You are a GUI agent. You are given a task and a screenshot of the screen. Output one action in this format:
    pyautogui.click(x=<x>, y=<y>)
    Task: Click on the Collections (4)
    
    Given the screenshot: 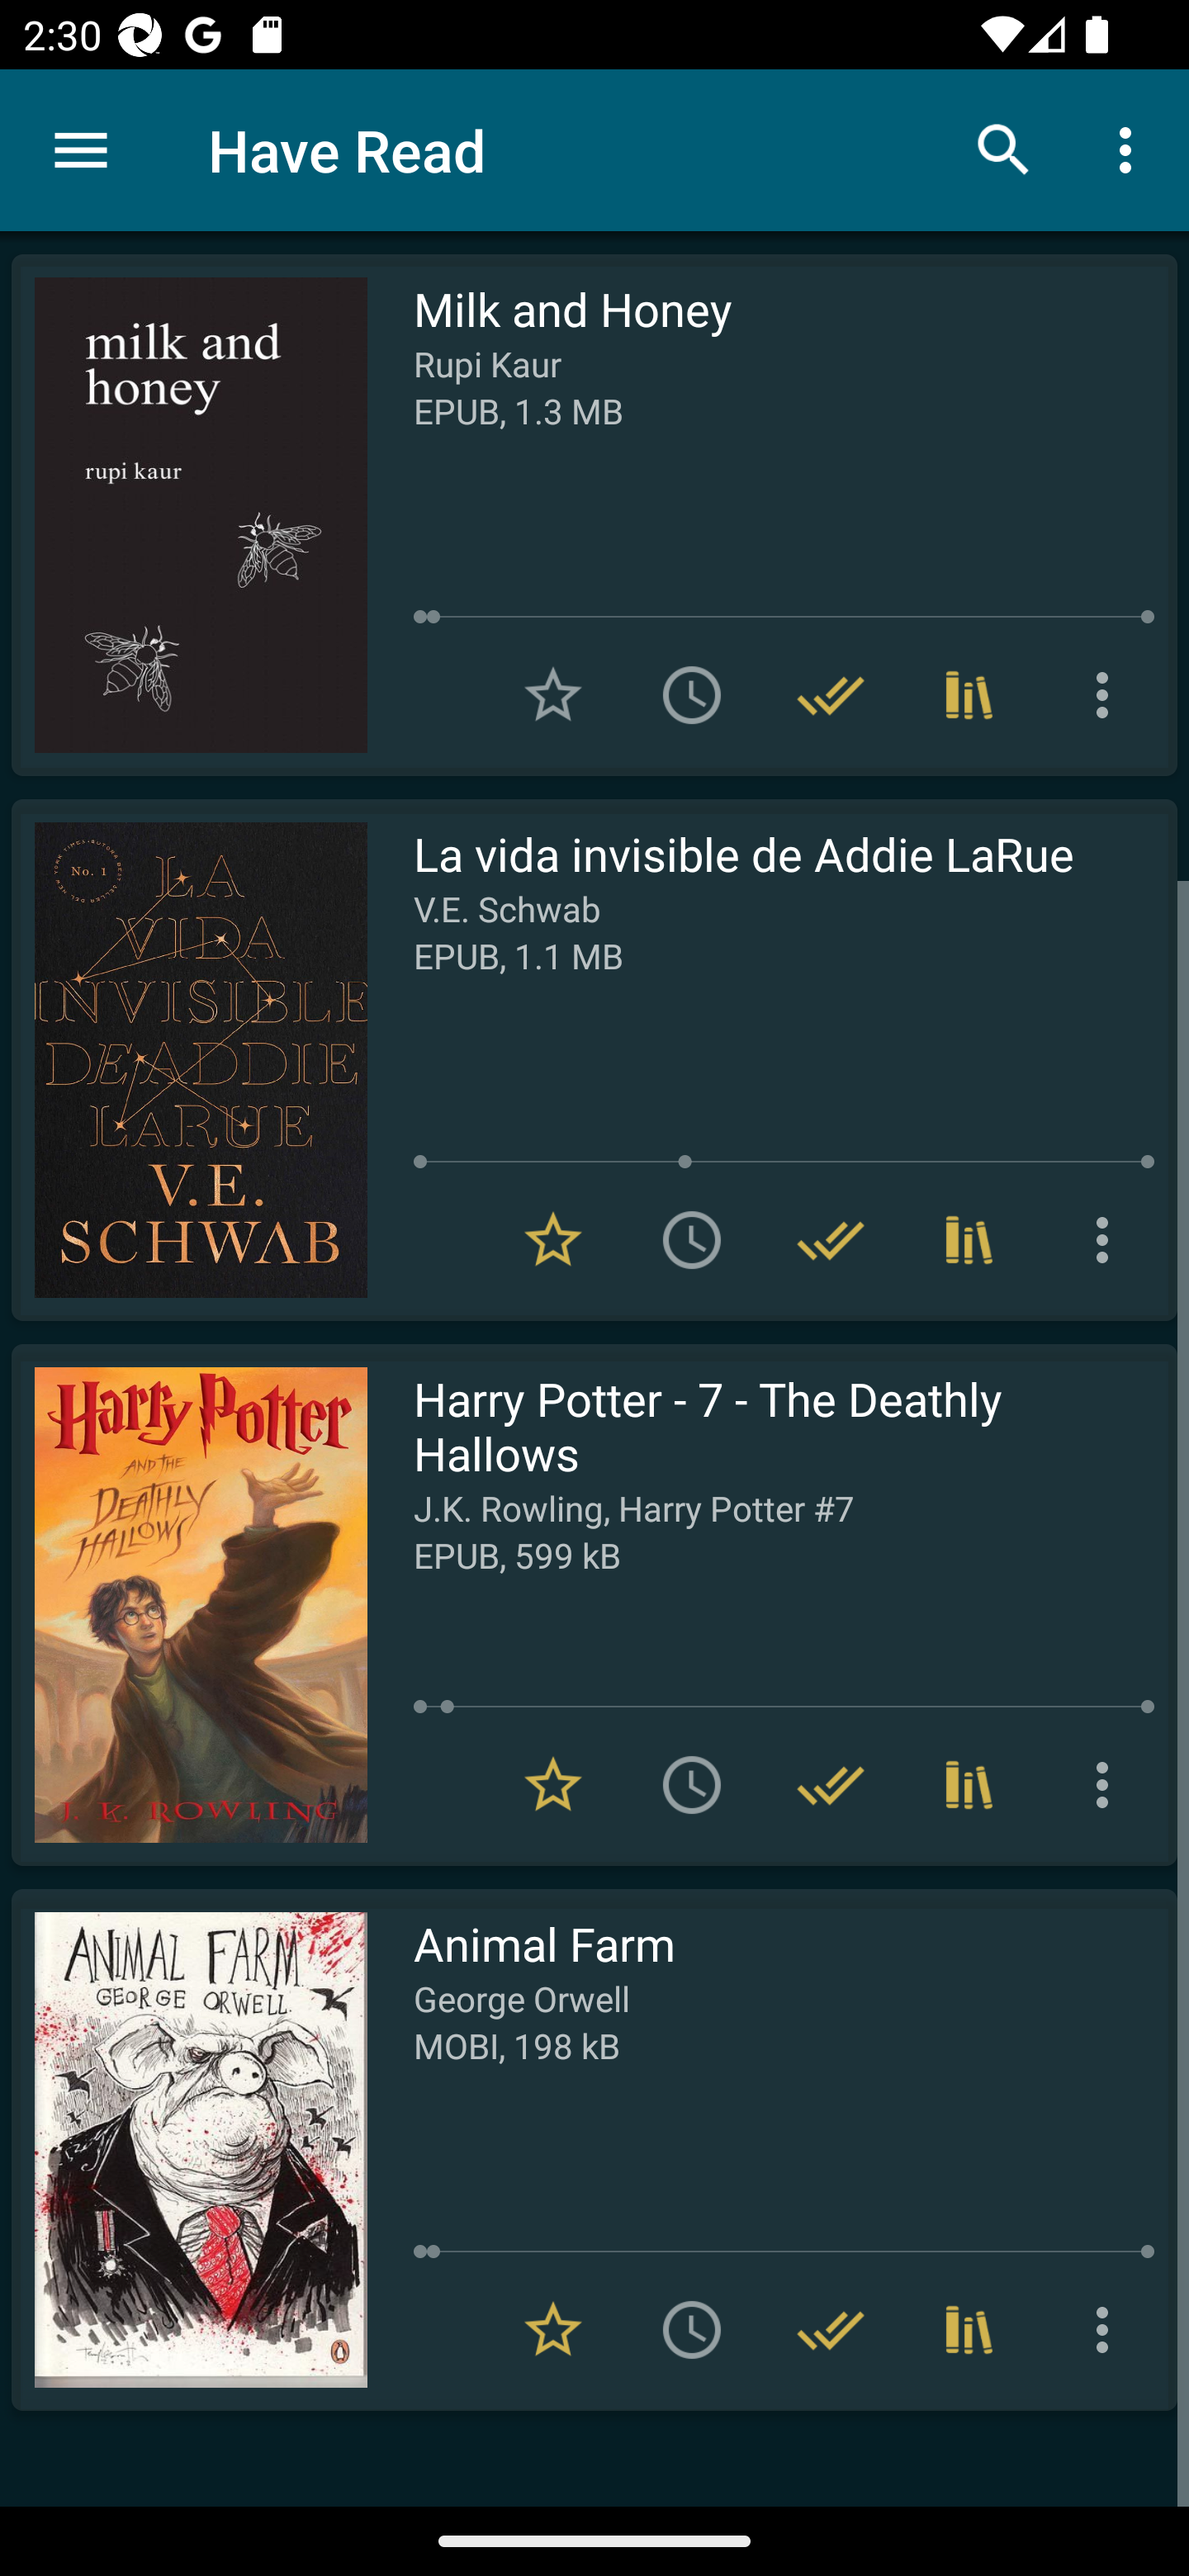 What is the action you would take?
    pyautogui.click(x=969, y=695)
    